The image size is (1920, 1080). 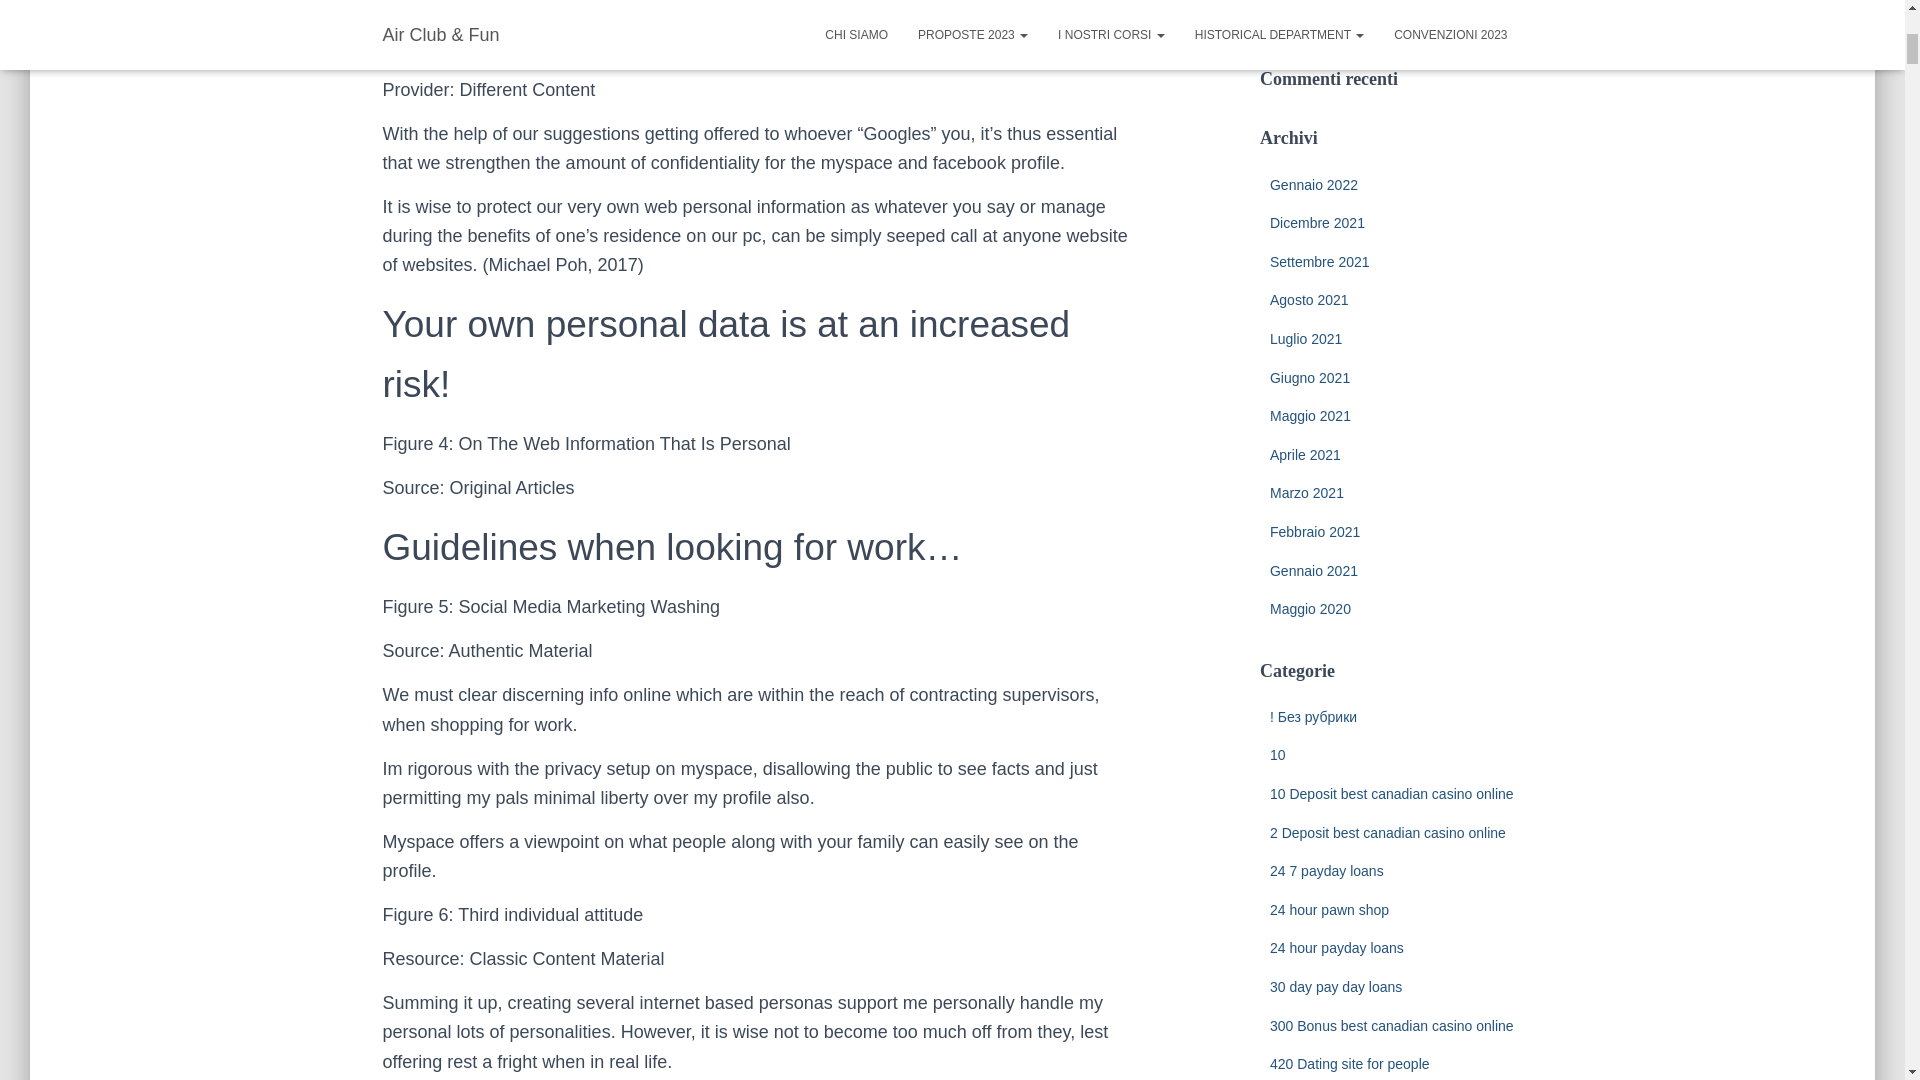 I want to click on Agosto 2021, so click(x=1309, y=299).